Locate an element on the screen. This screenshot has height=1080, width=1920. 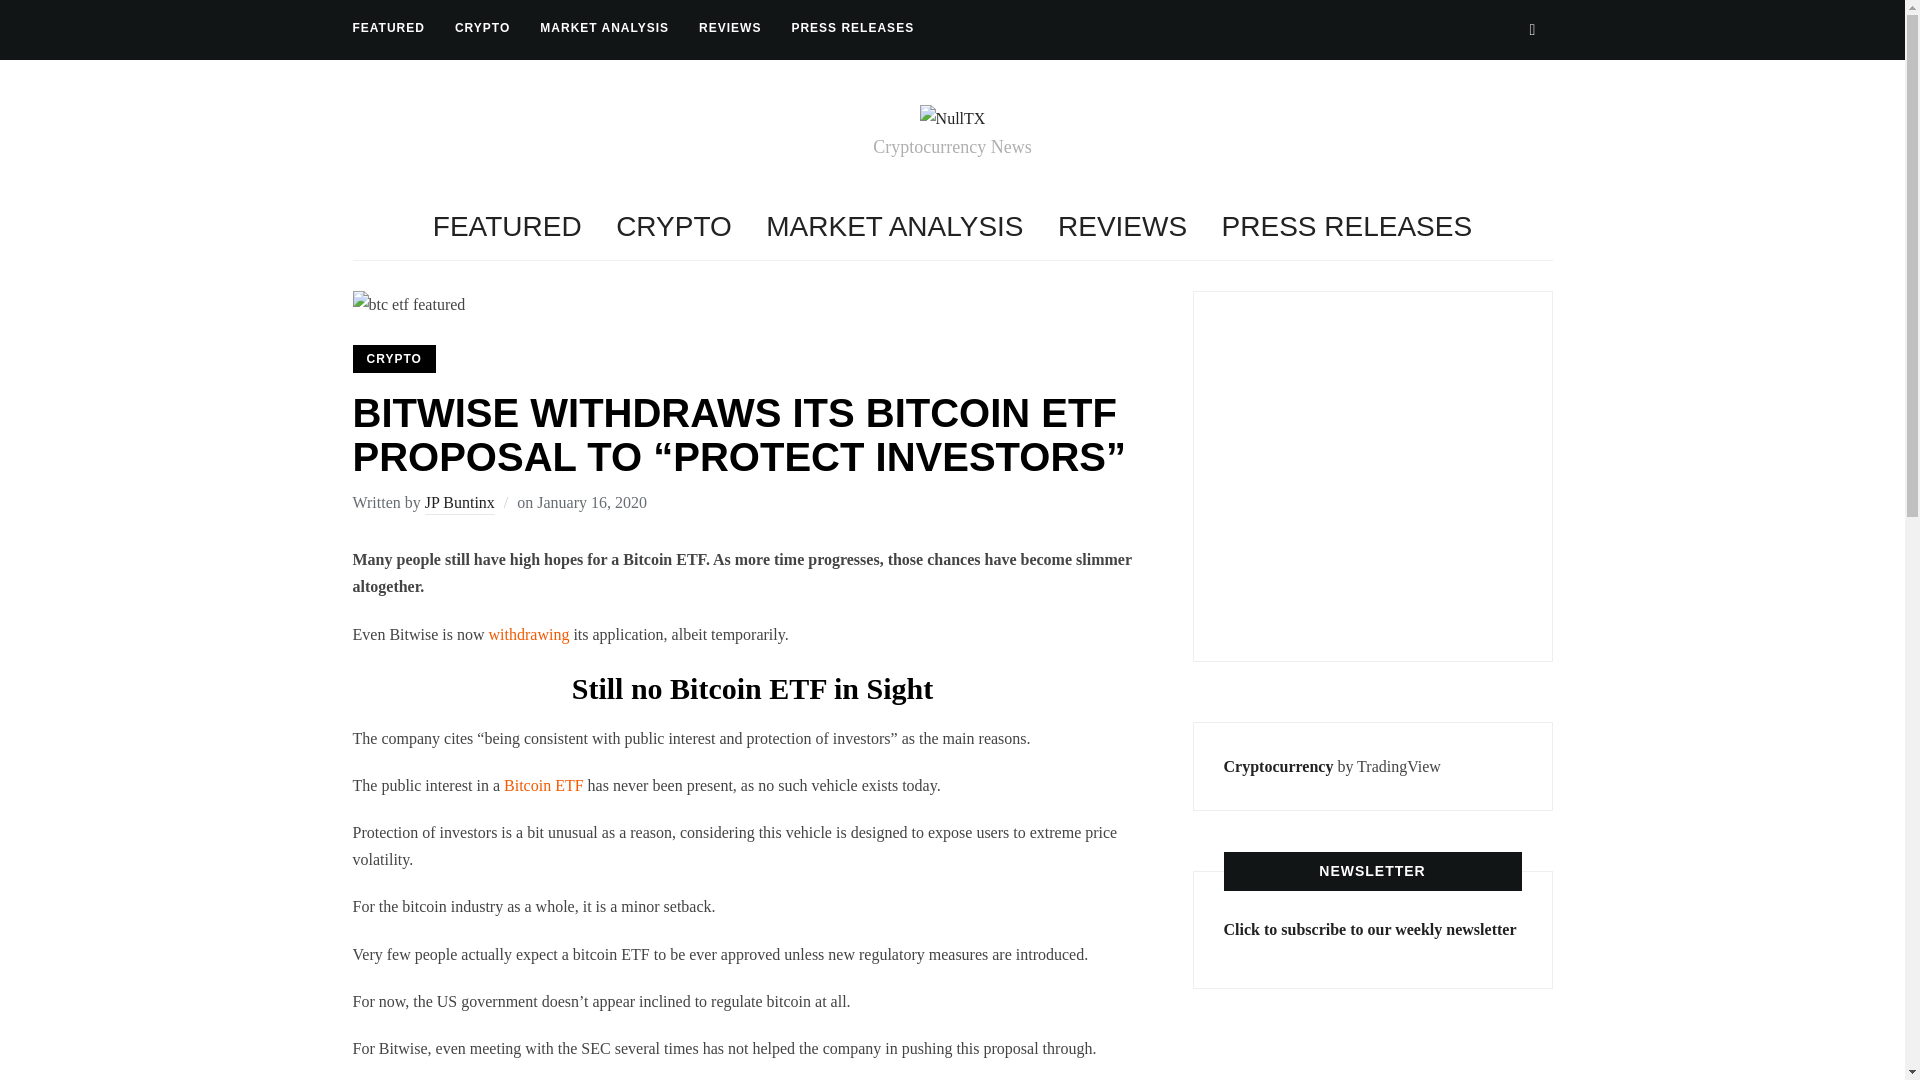
JP Buntinx is located at coordinates (460, 504).